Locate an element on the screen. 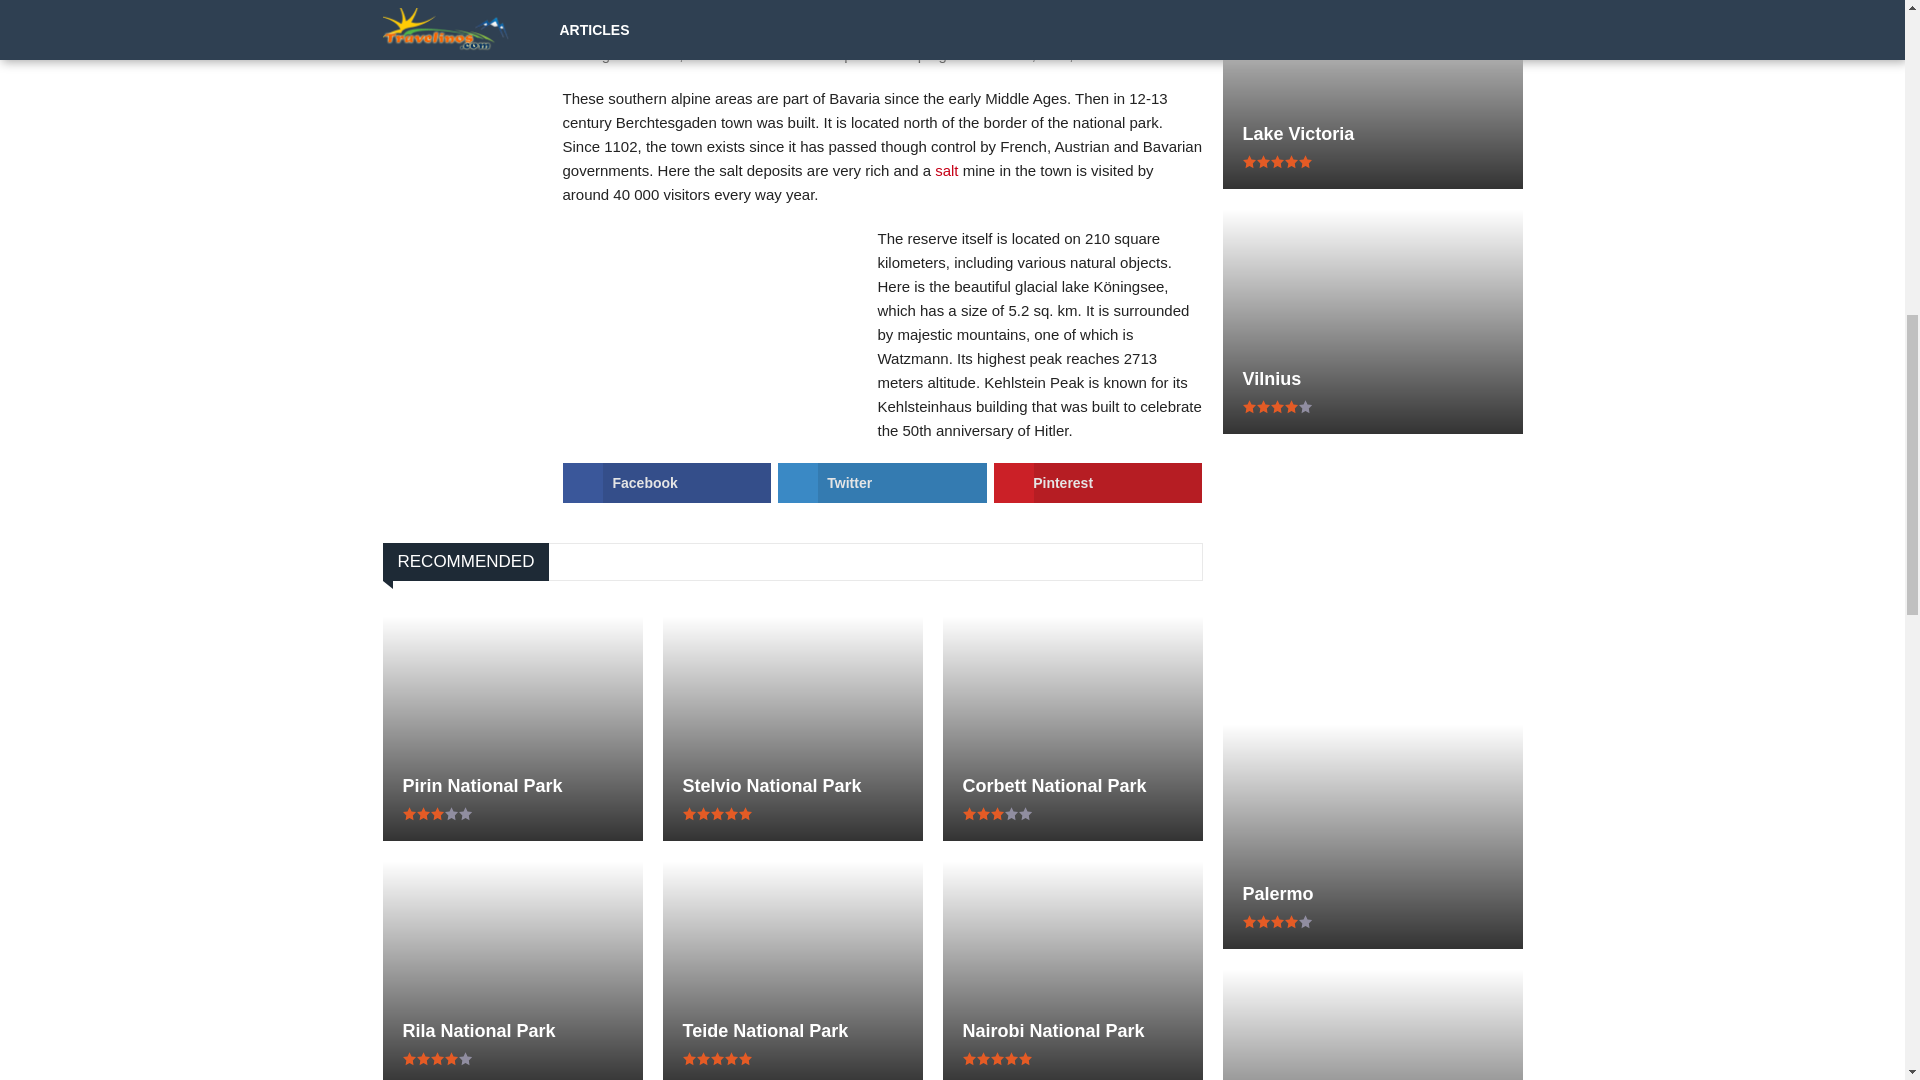 Image resolution: width=1920 pixels, height=1080 pixels. Lake Victoria is located at coordinates (1372, 134).